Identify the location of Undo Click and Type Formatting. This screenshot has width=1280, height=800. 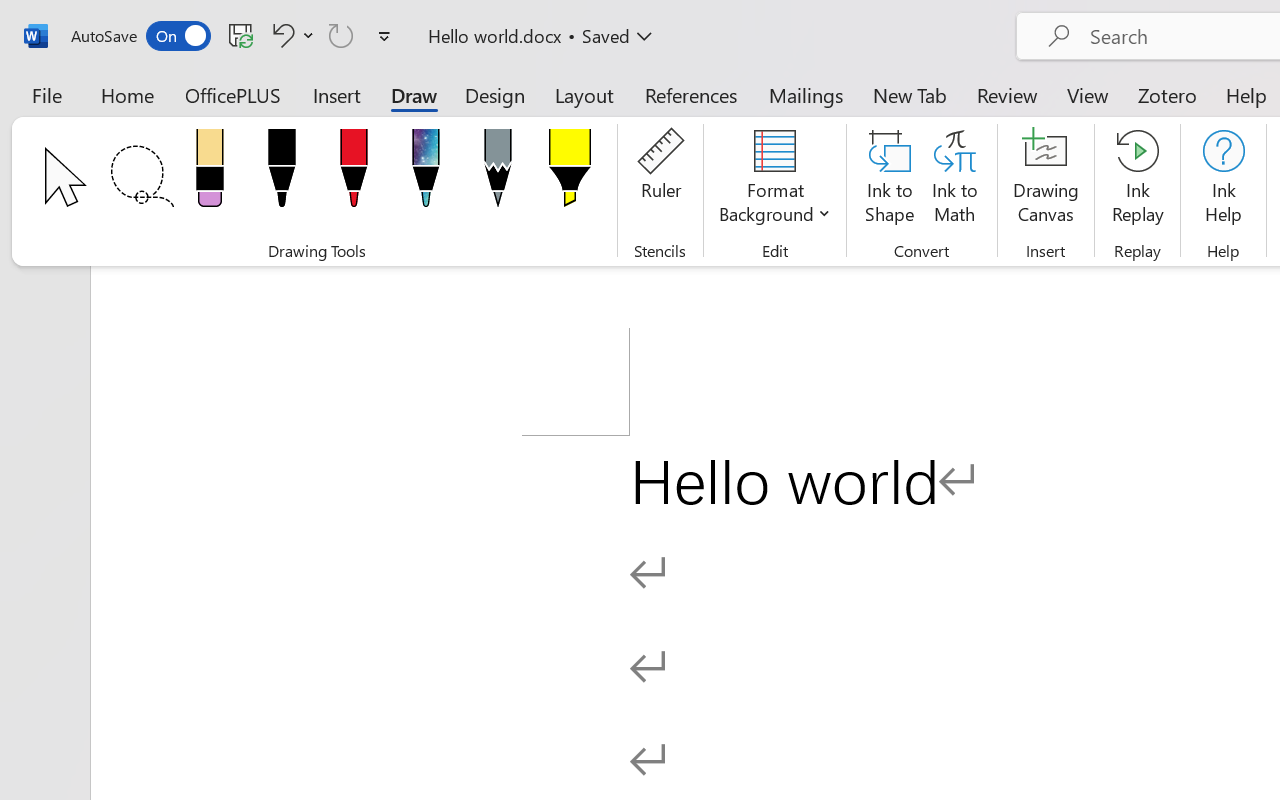
(280, 35).